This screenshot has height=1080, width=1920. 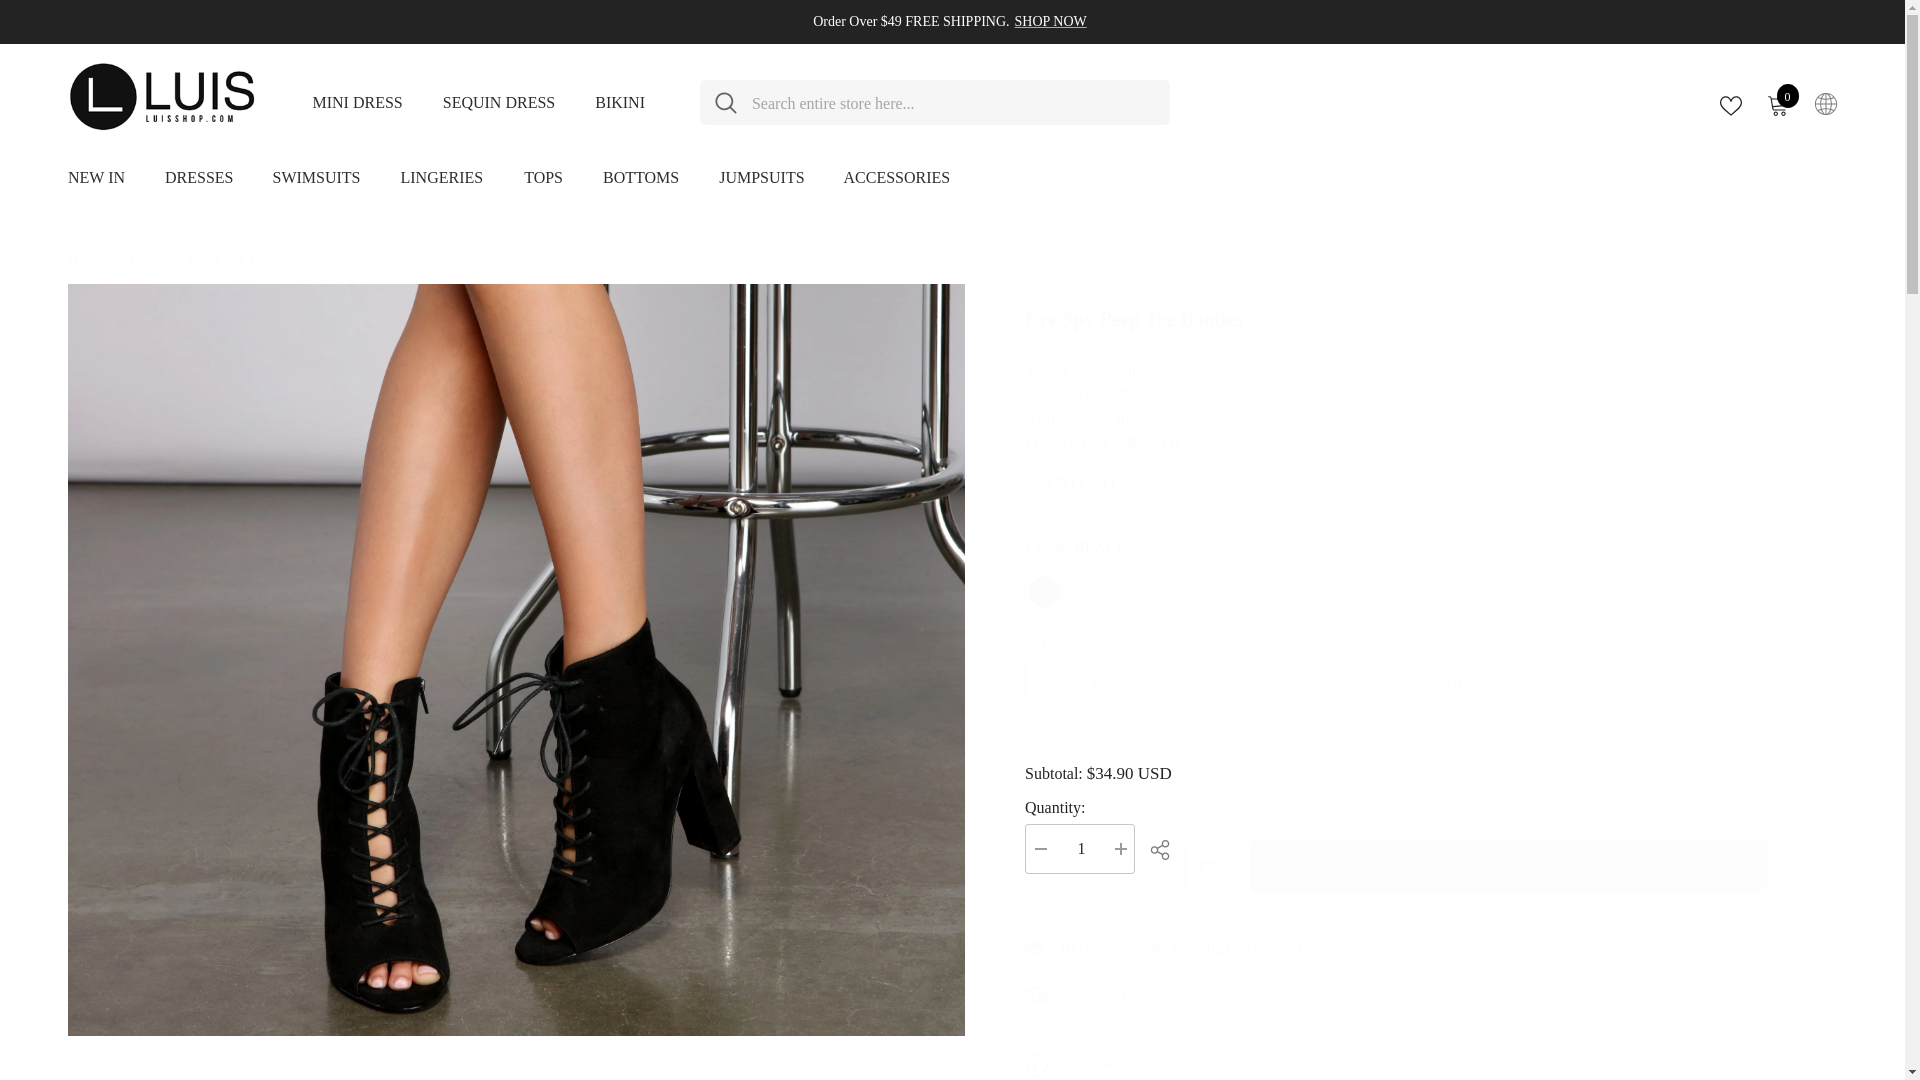 I want to click on 1, so click(x=1080, y=848).